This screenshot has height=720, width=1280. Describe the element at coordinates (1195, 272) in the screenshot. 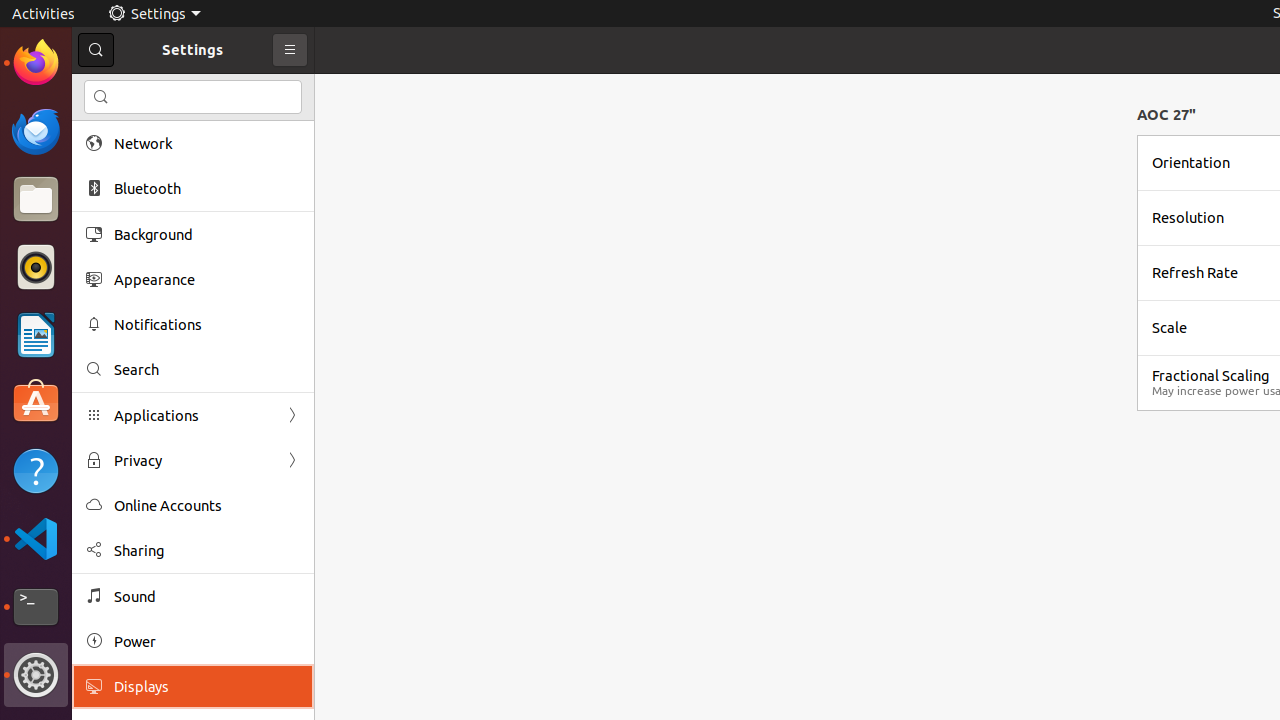

I see `Refresh Rate` at that location.